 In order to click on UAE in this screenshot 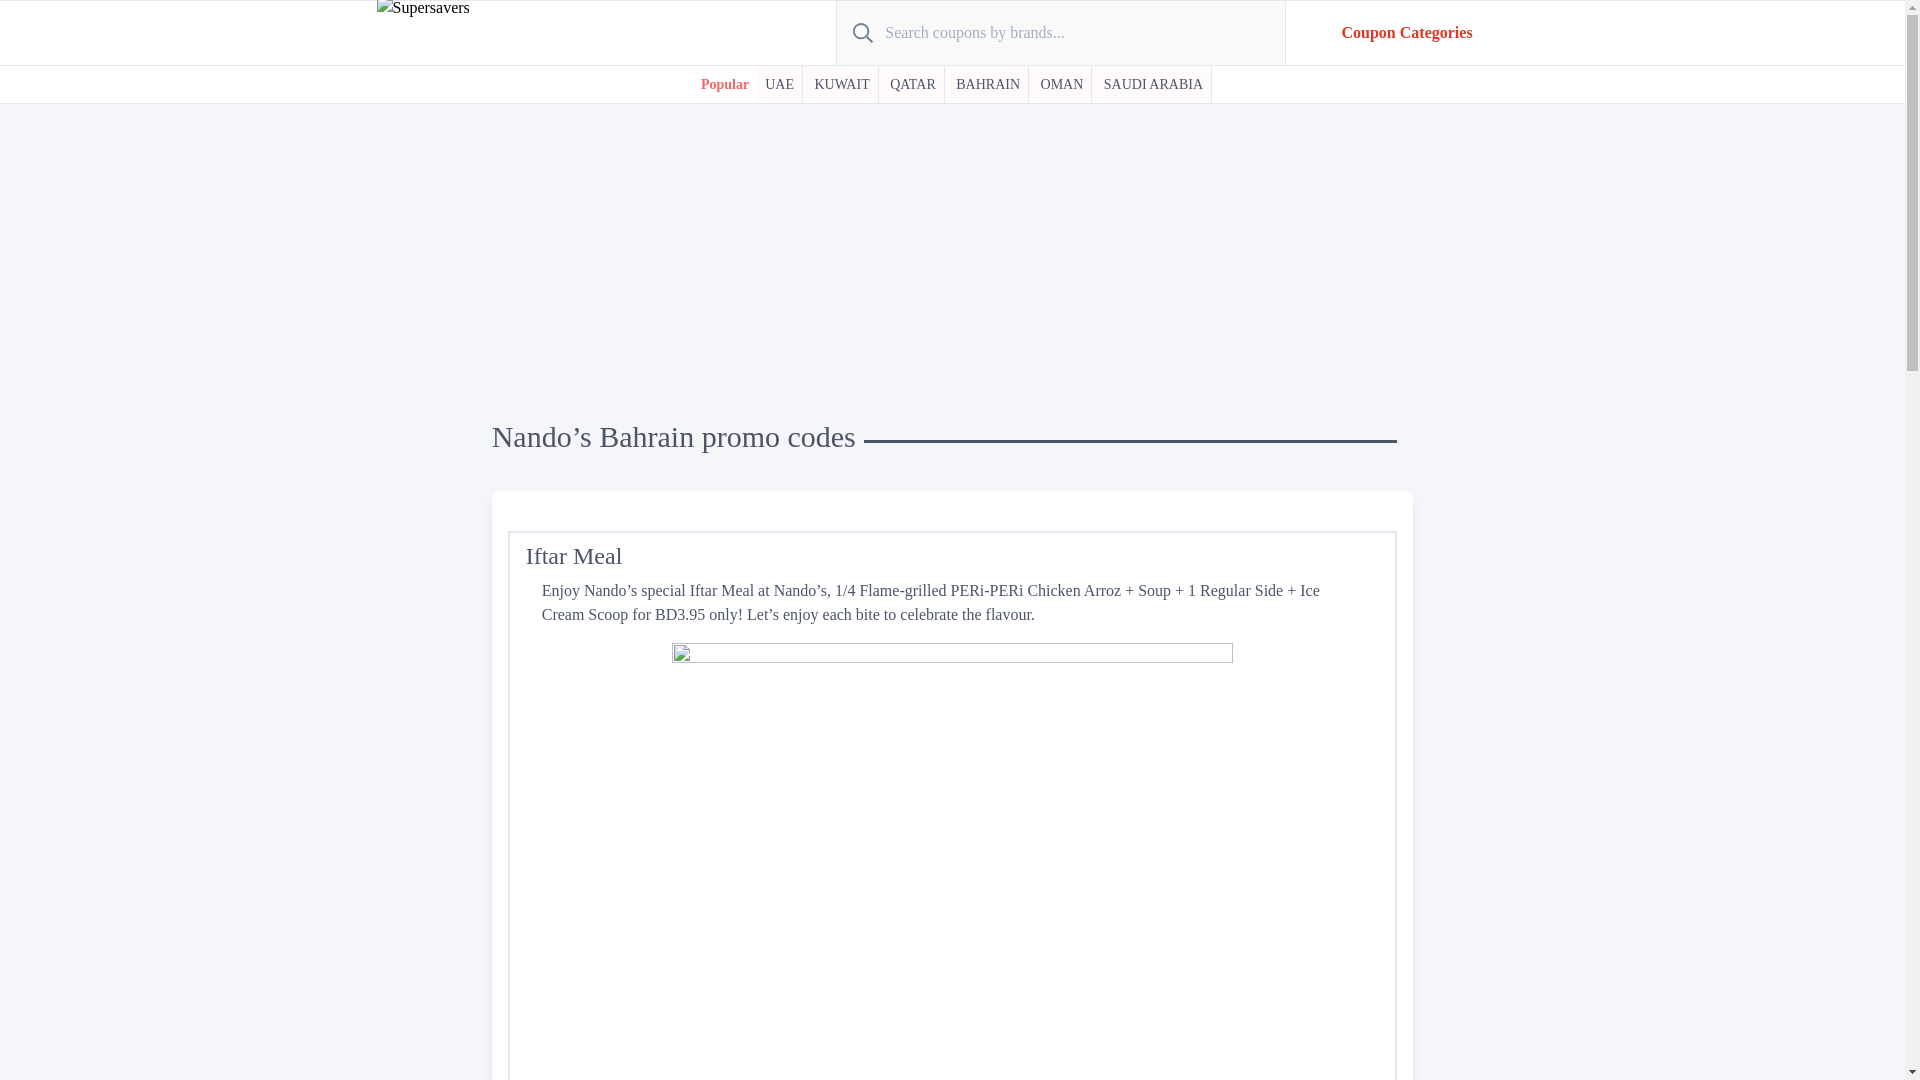, I will do `click(779, 84)`.